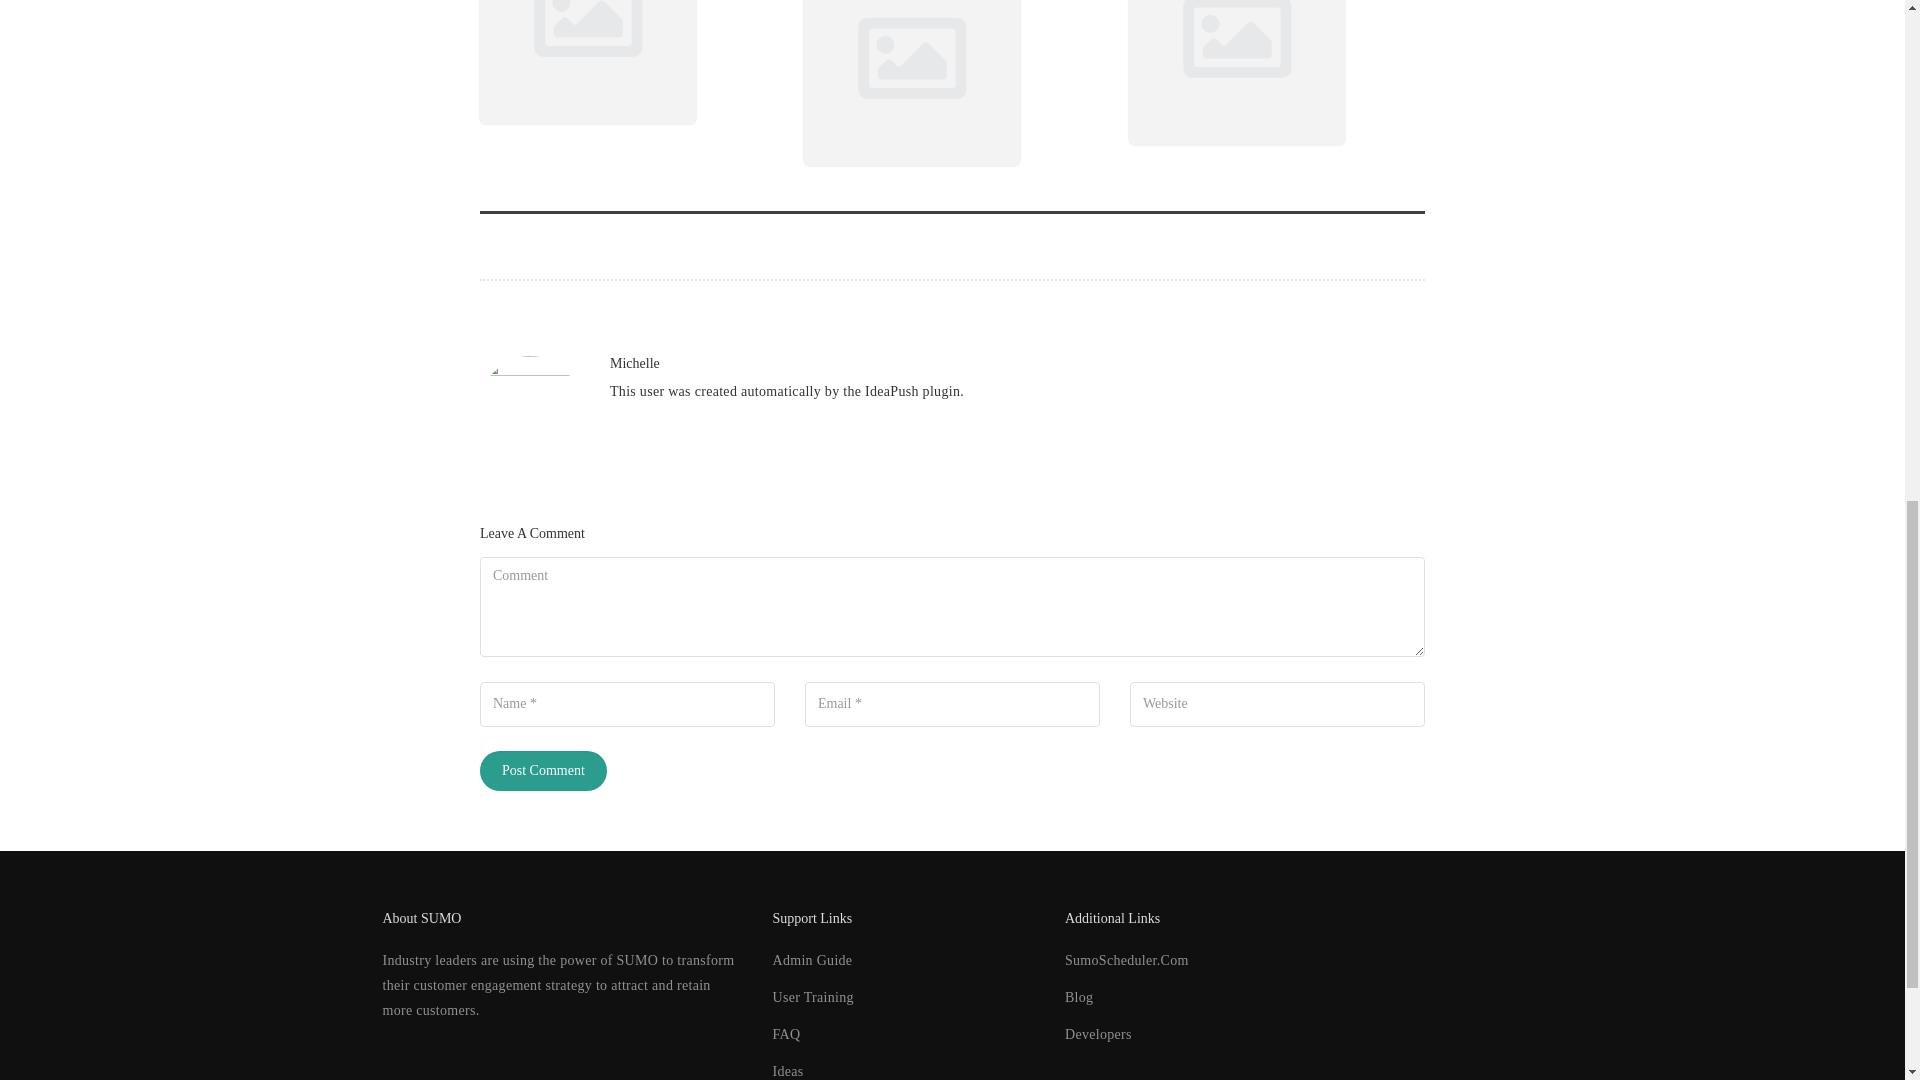  I want to click on Blog, so click(1078, 998).